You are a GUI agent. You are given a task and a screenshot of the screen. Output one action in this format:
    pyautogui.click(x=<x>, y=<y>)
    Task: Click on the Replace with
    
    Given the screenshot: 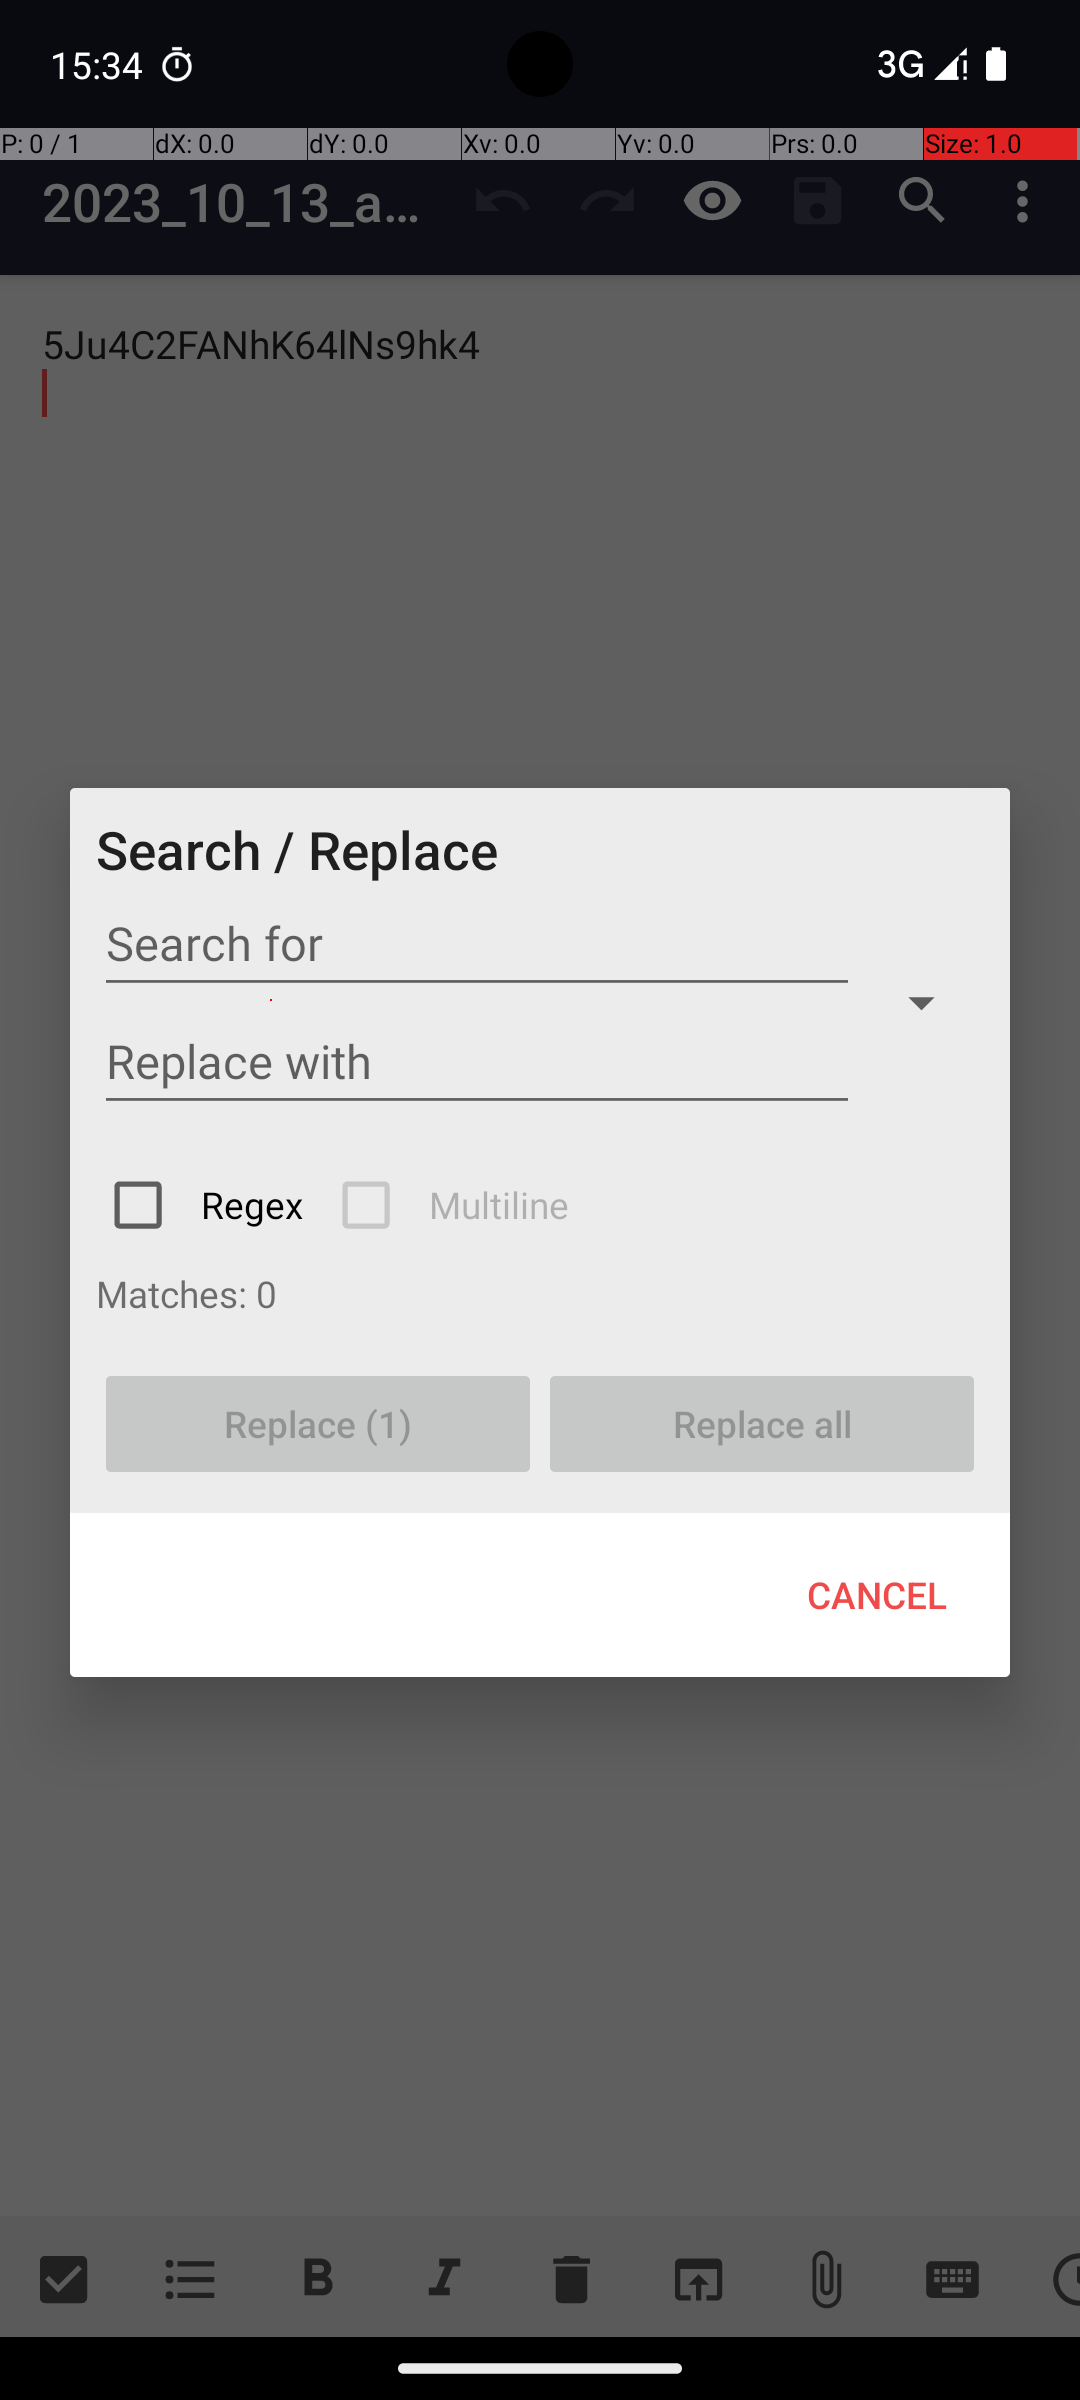 What is the action you would take?
    pyautogui.click(x=477, y=1062)
    